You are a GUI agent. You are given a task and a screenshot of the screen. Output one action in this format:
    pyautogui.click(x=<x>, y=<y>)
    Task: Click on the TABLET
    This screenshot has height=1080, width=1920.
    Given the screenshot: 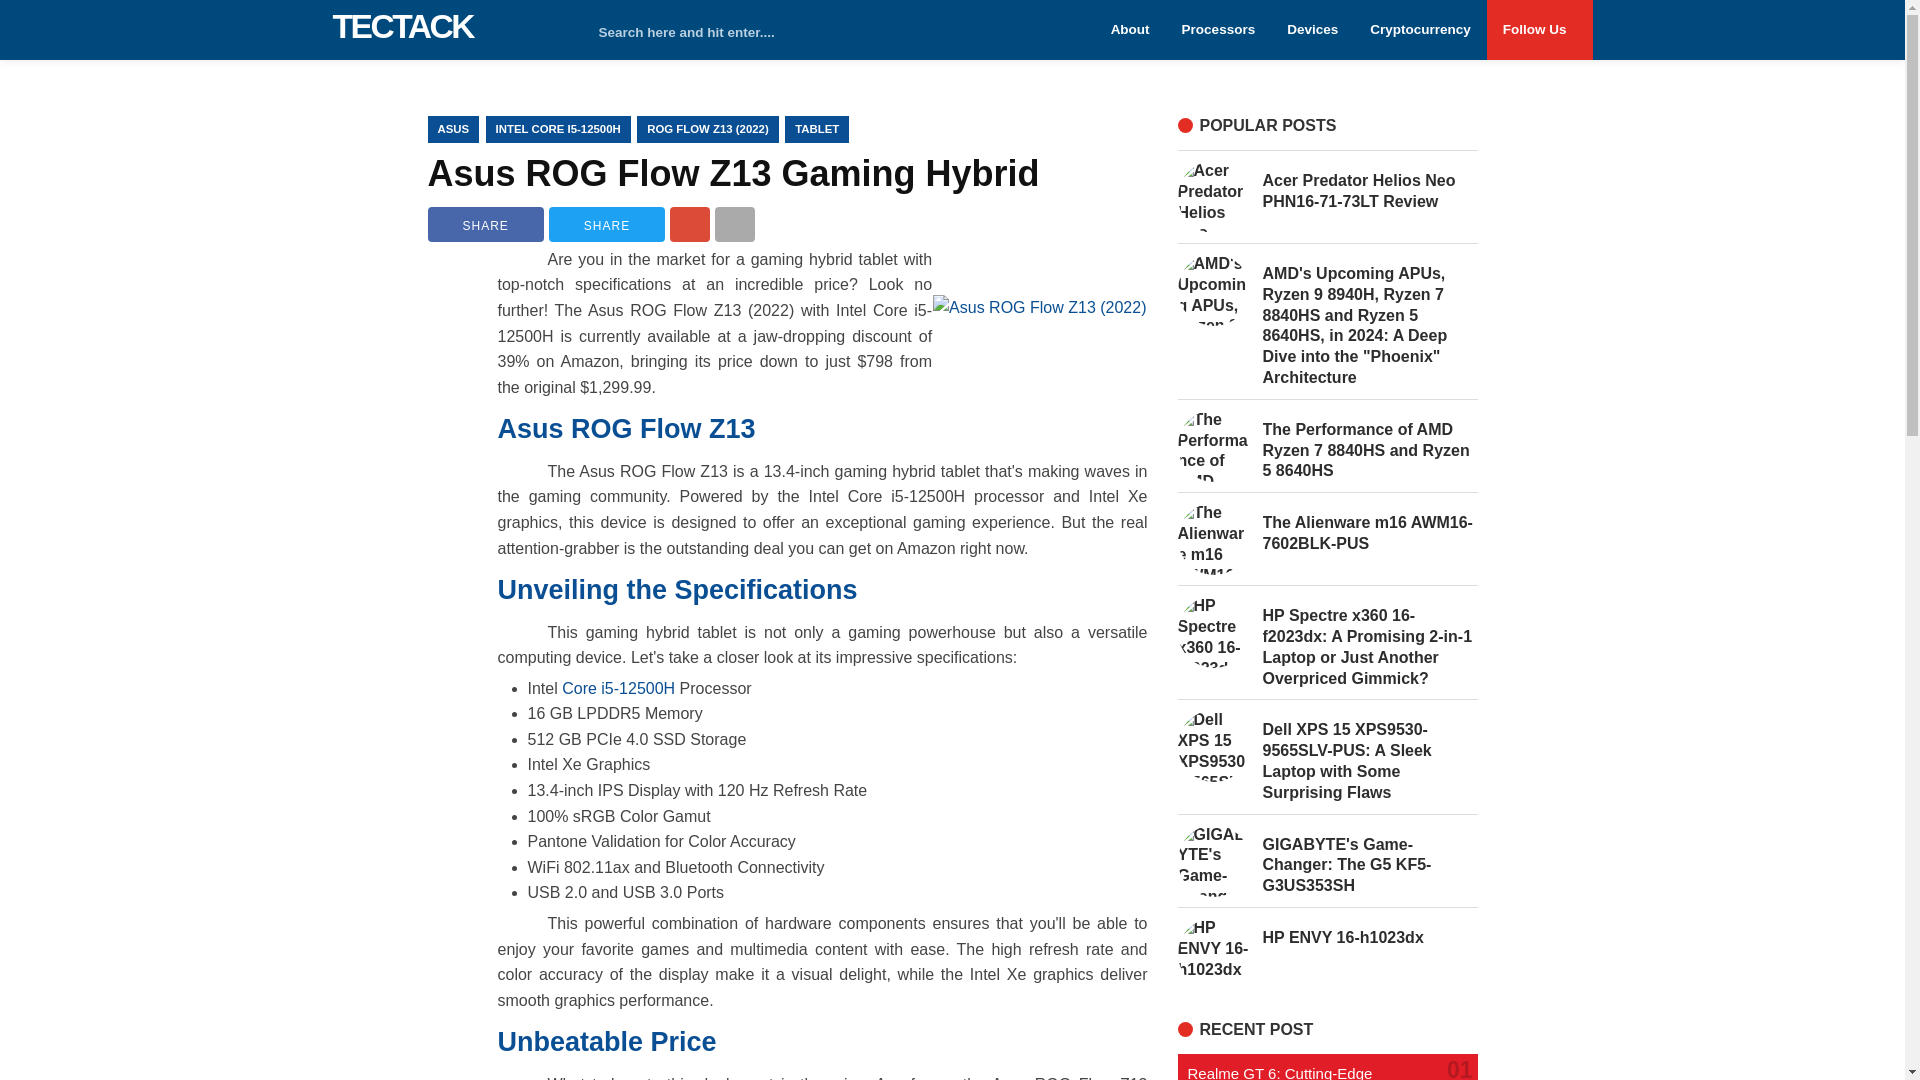 What is the action you would take?
    pyautogui.click(x=816, y=128)
    